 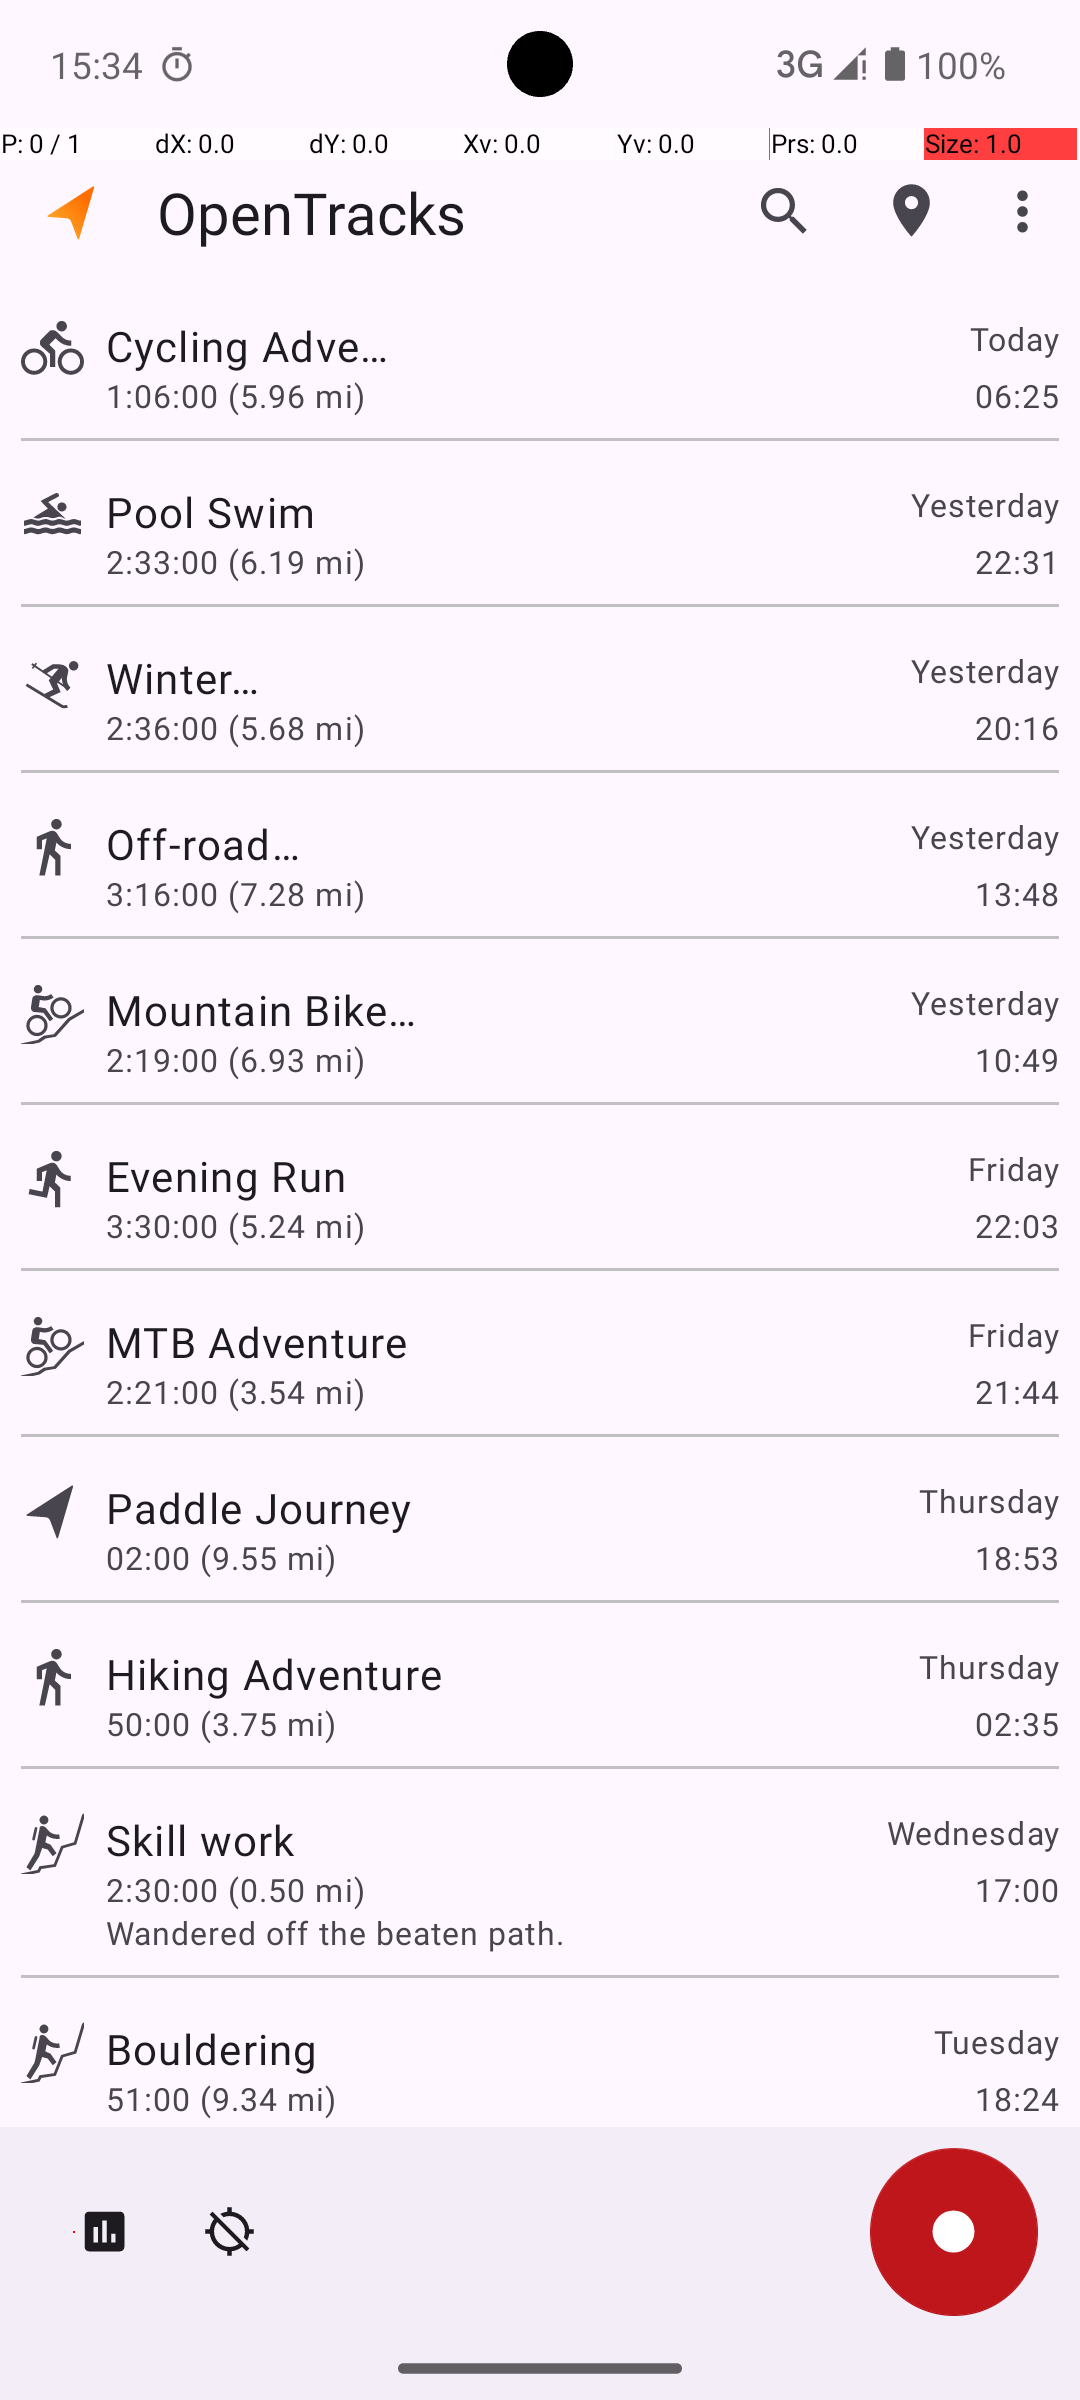 I want to click on Skill work, so click(x=200, y=1840).